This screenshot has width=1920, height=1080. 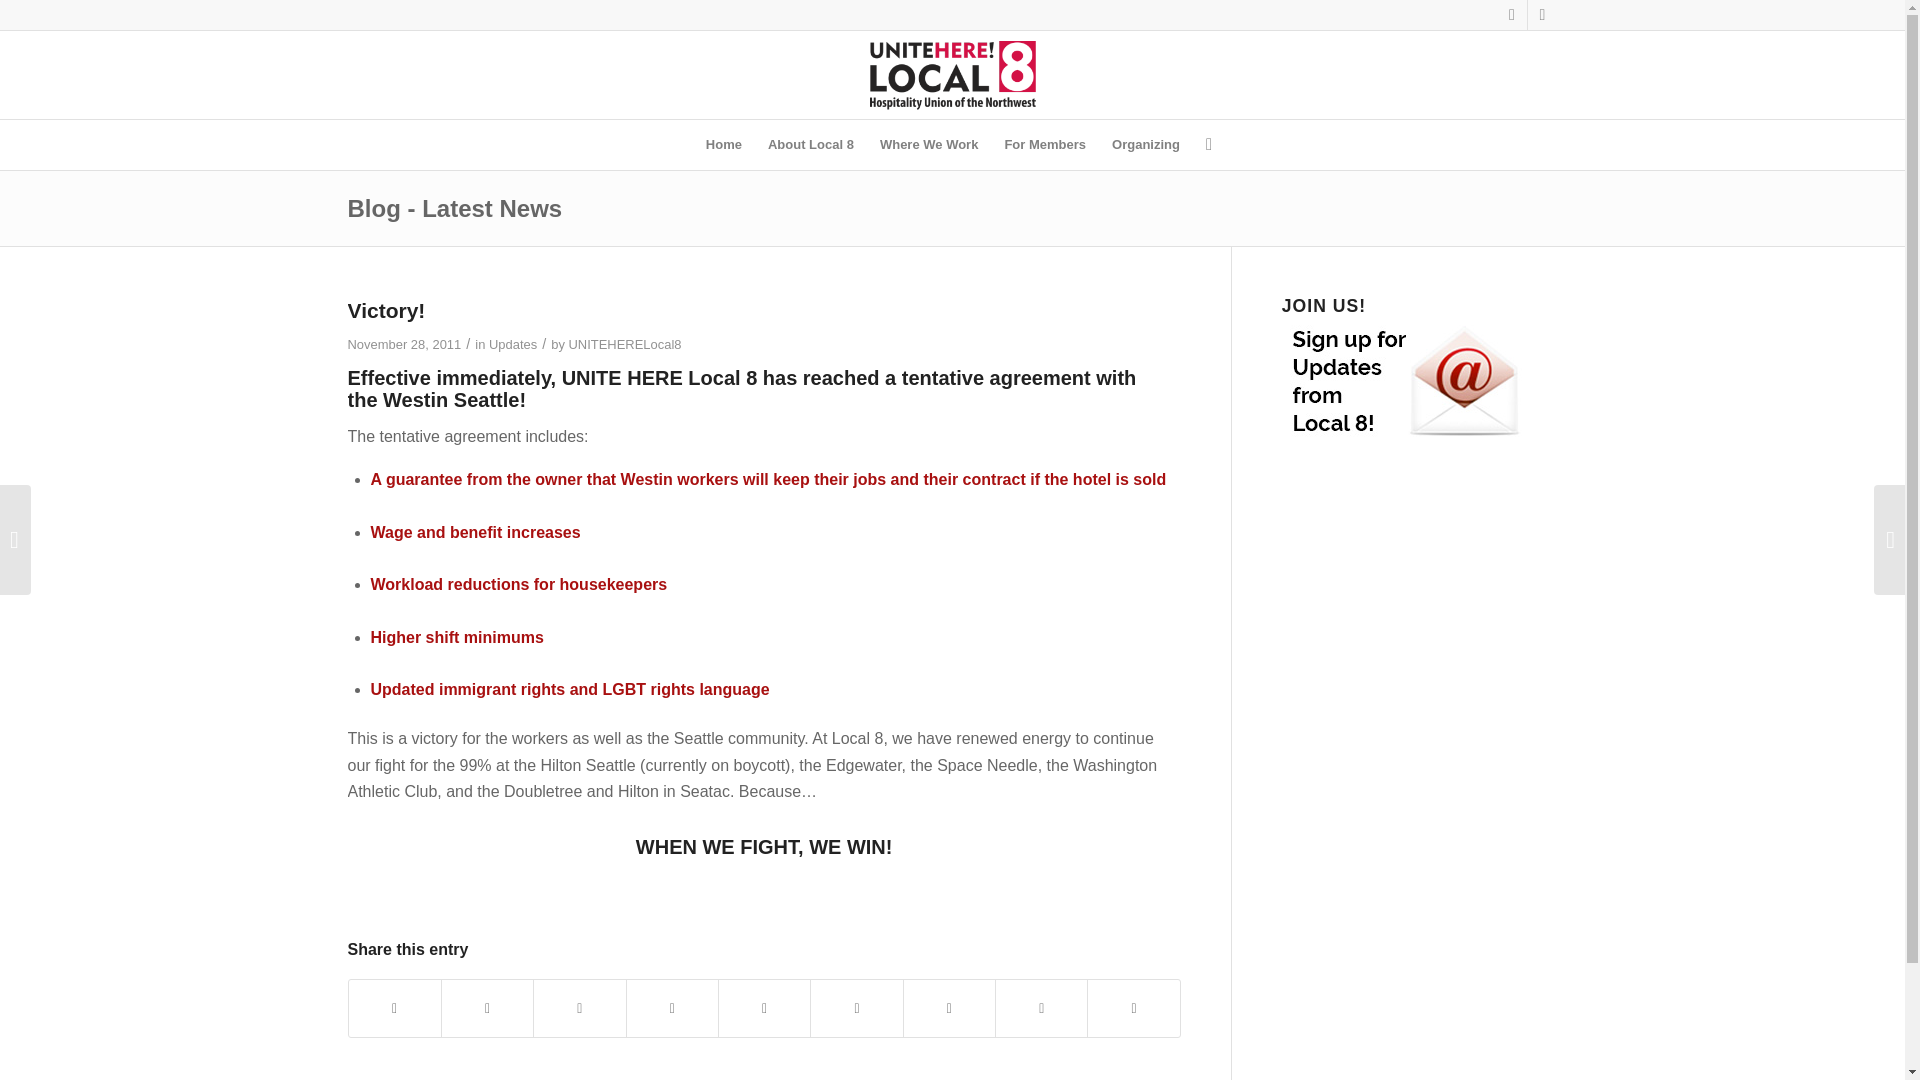 What do you see at coordinates (810, 144) in the screenshot?
I see `About Local 8` at bounding box center [810, 144].